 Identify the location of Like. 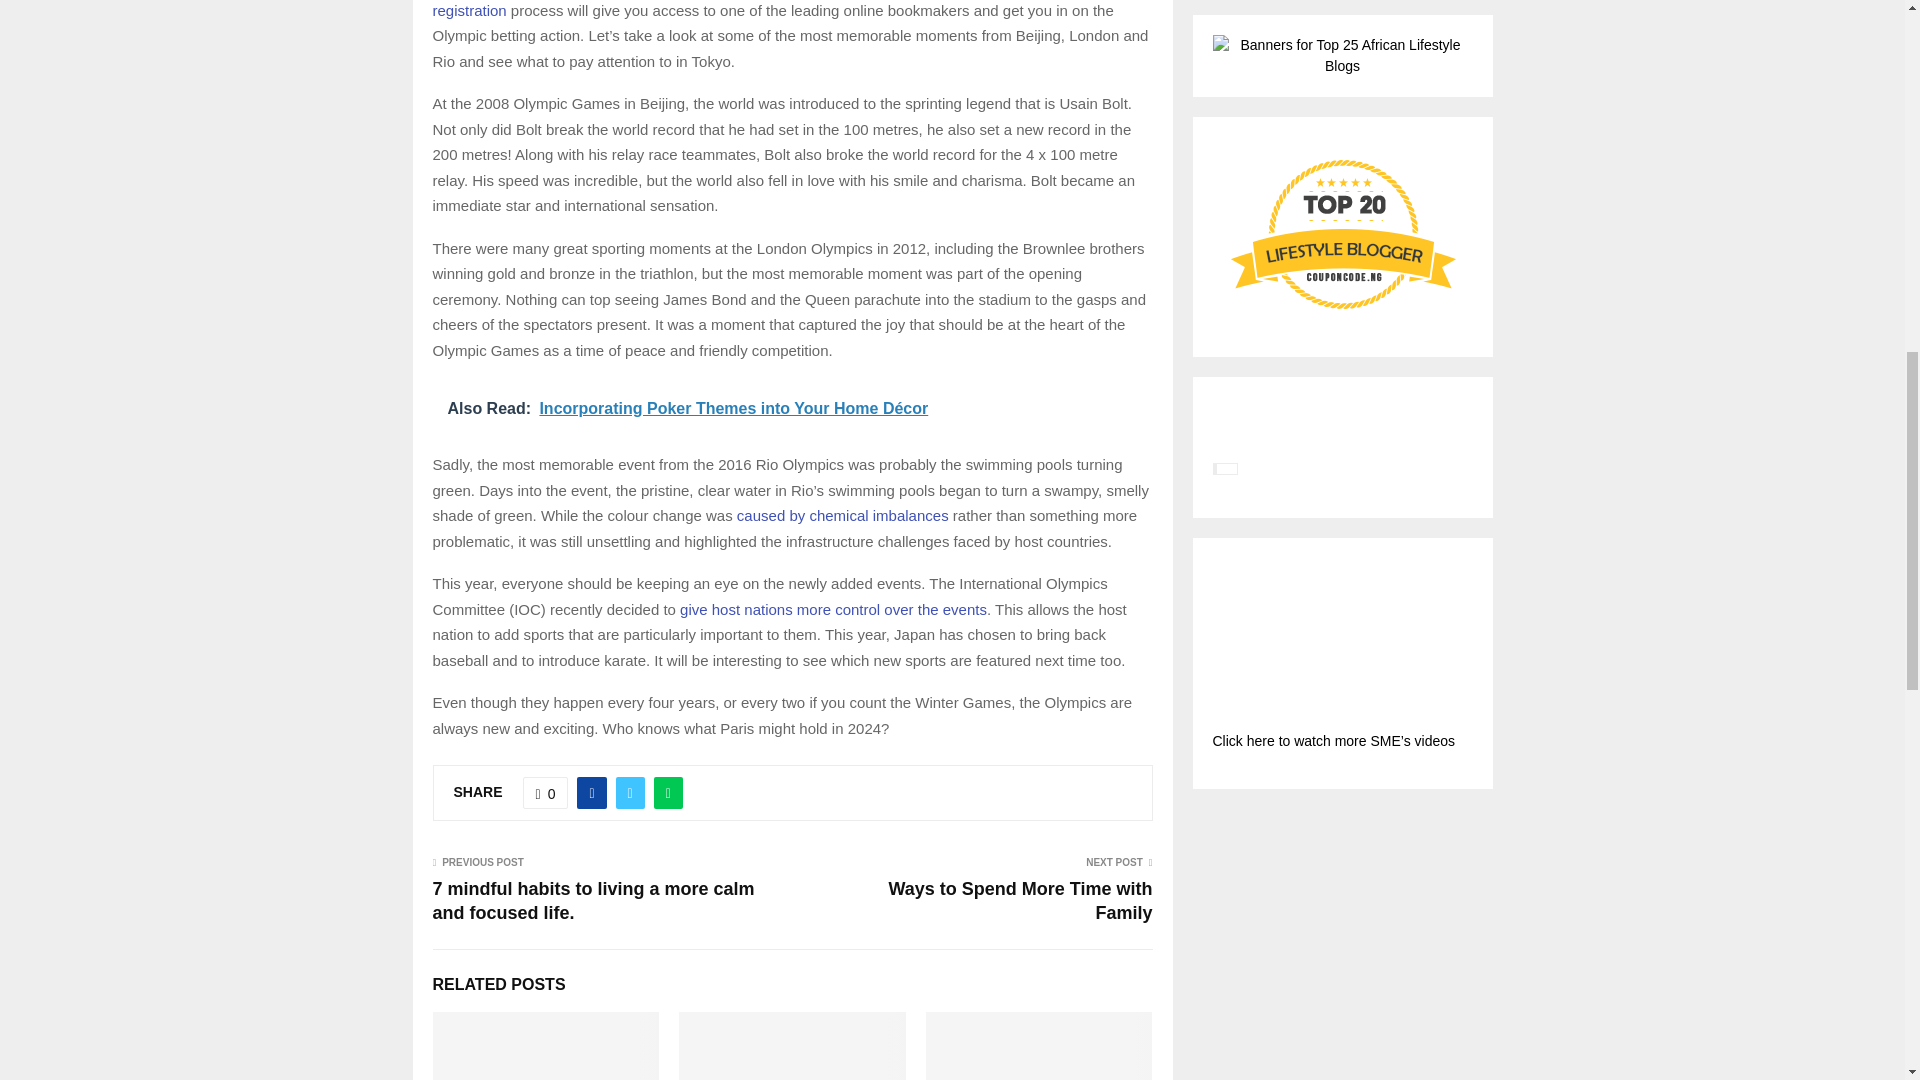
(545, 792).